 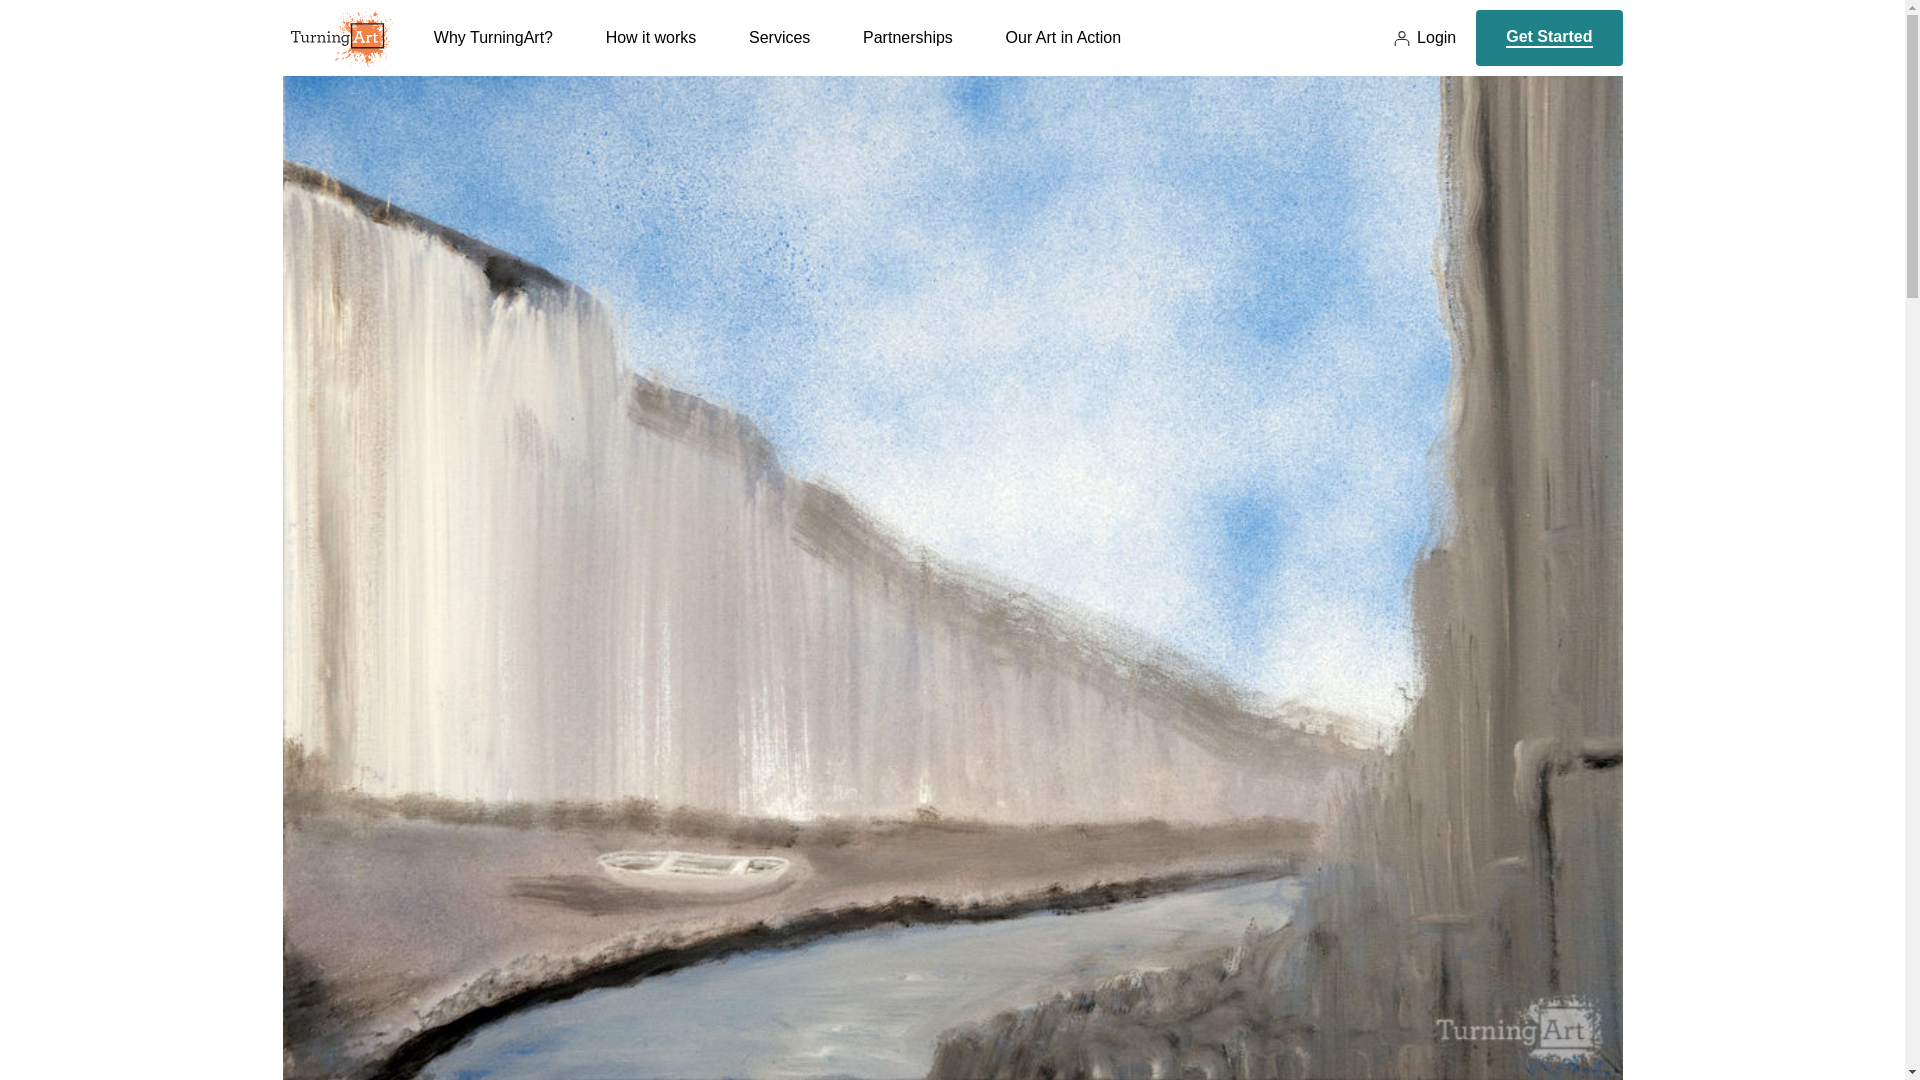 What do you see at coordinates (1064, 51) in the screenshot?
I see `Our Art in Action` at bounding box center [1064, 51].